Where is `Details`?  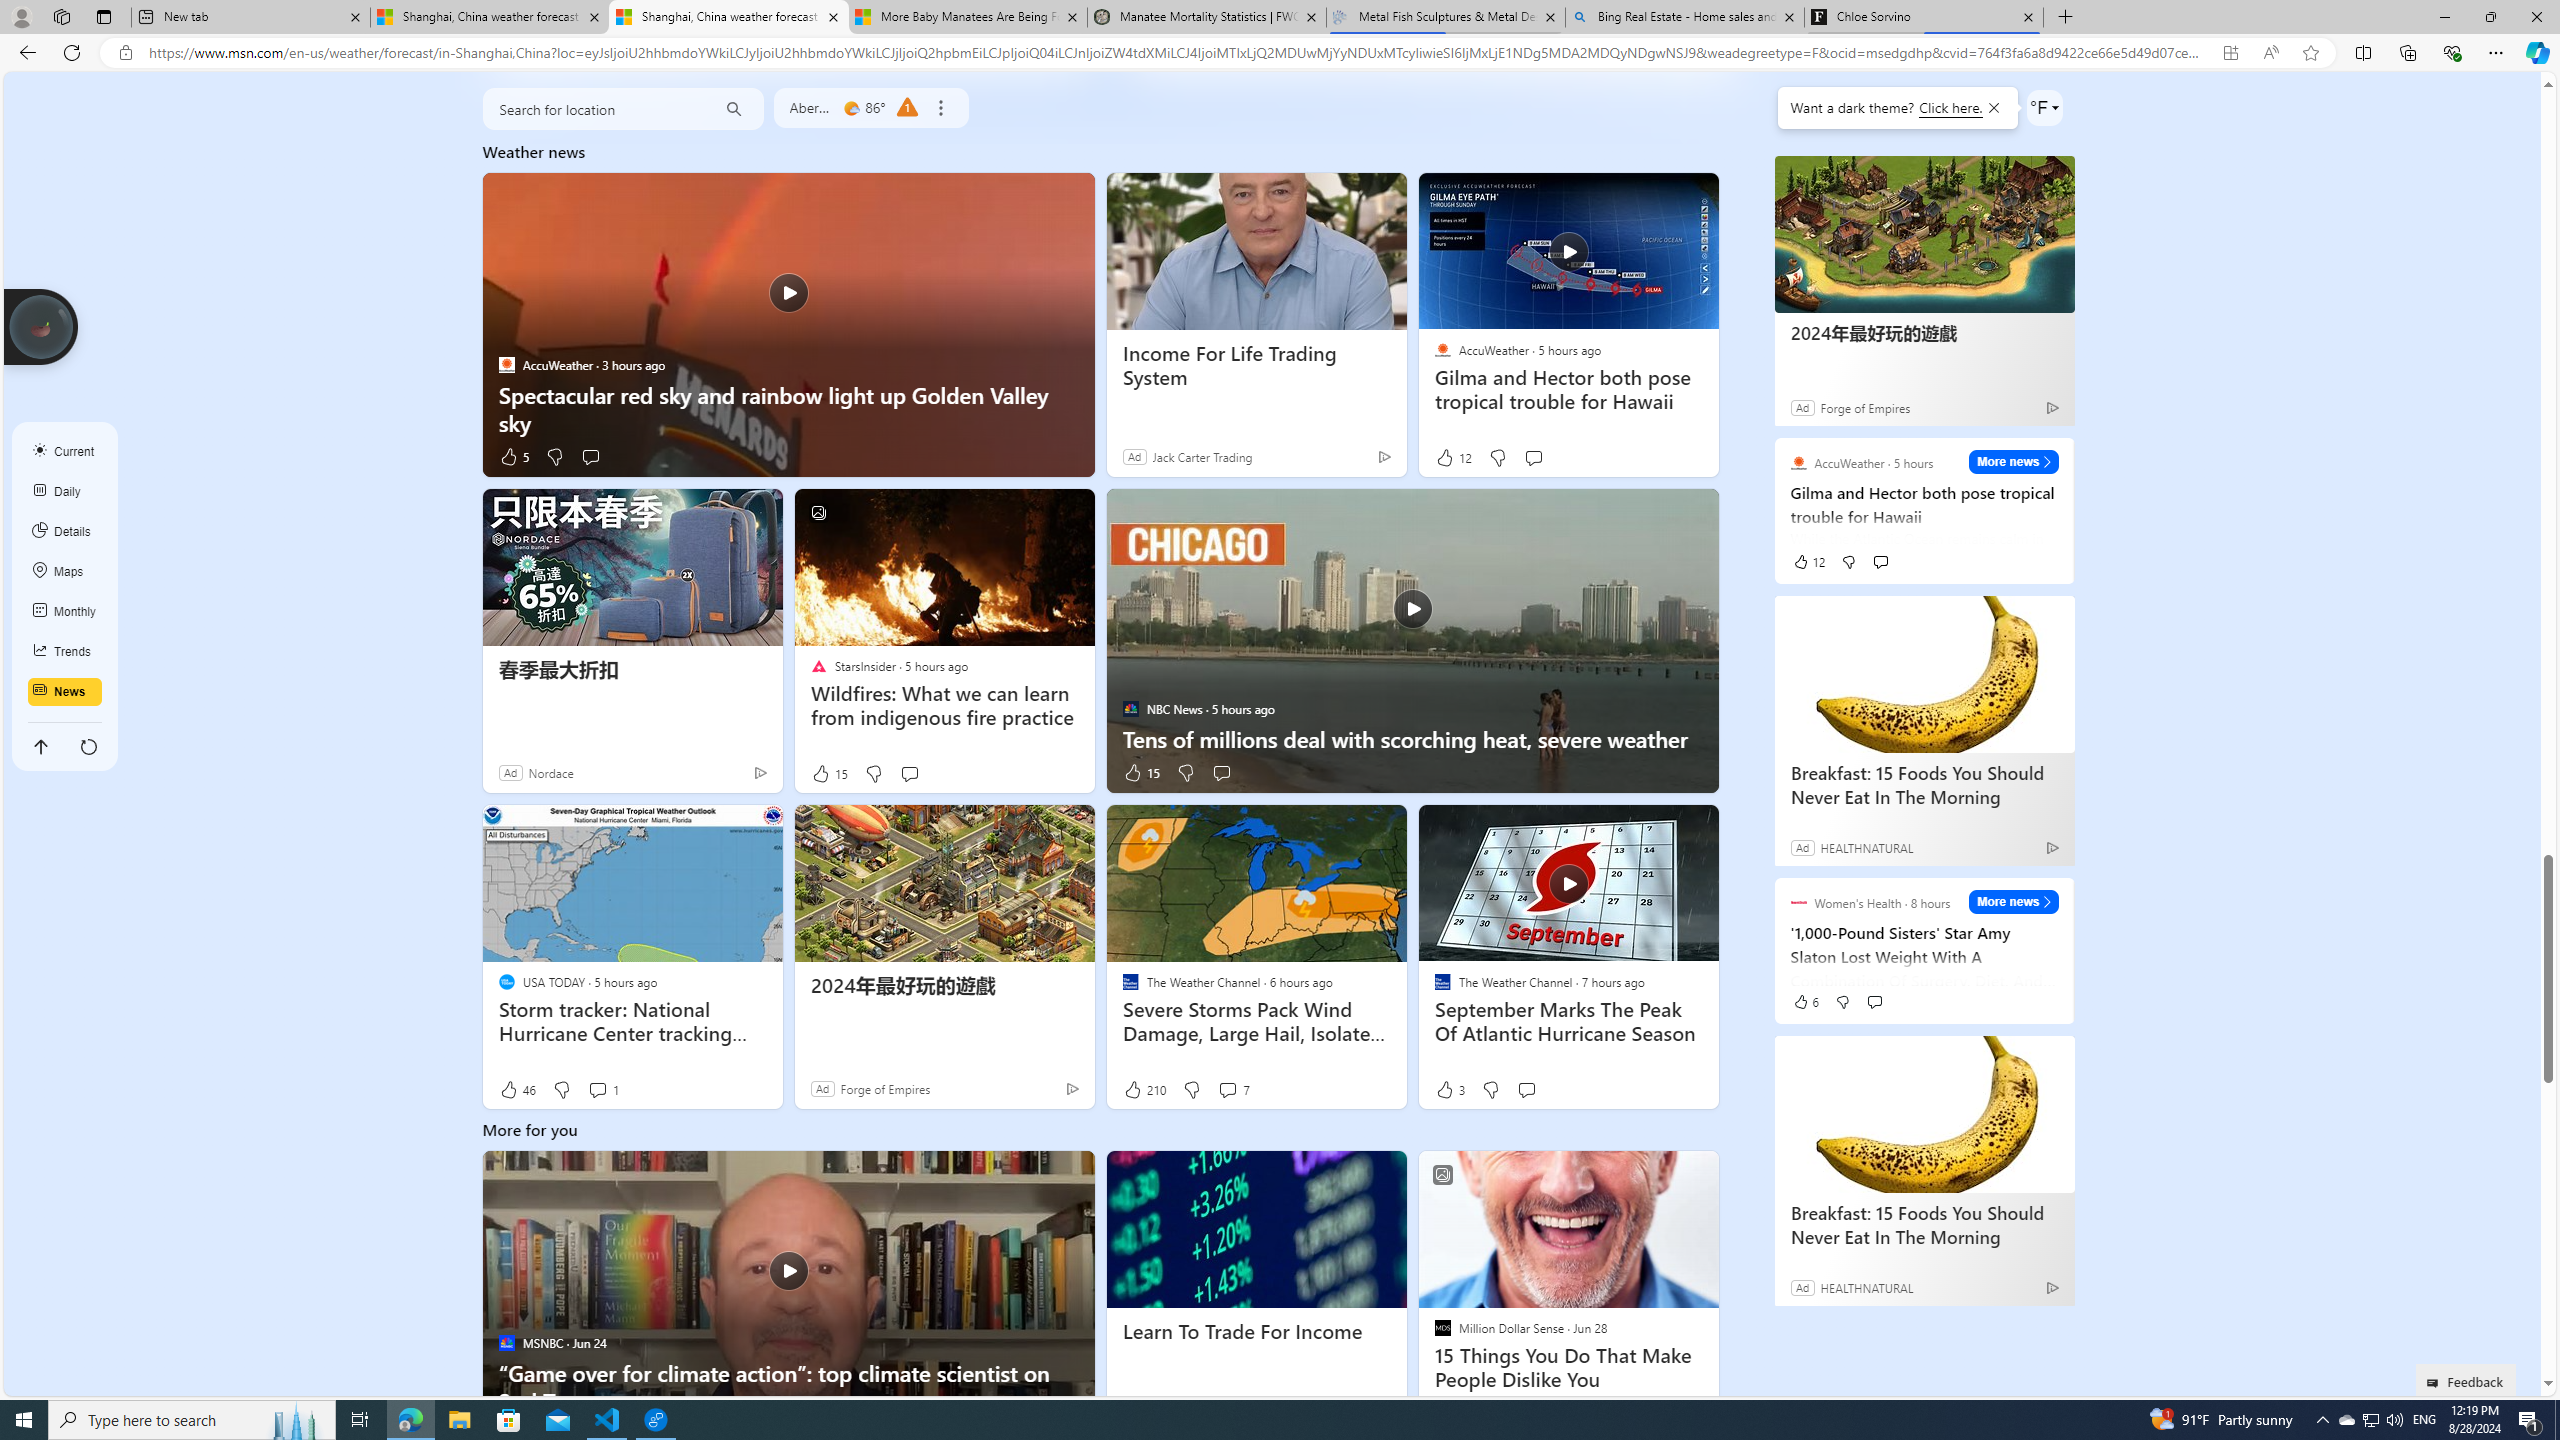 Details is located at coordinates (65, 532).